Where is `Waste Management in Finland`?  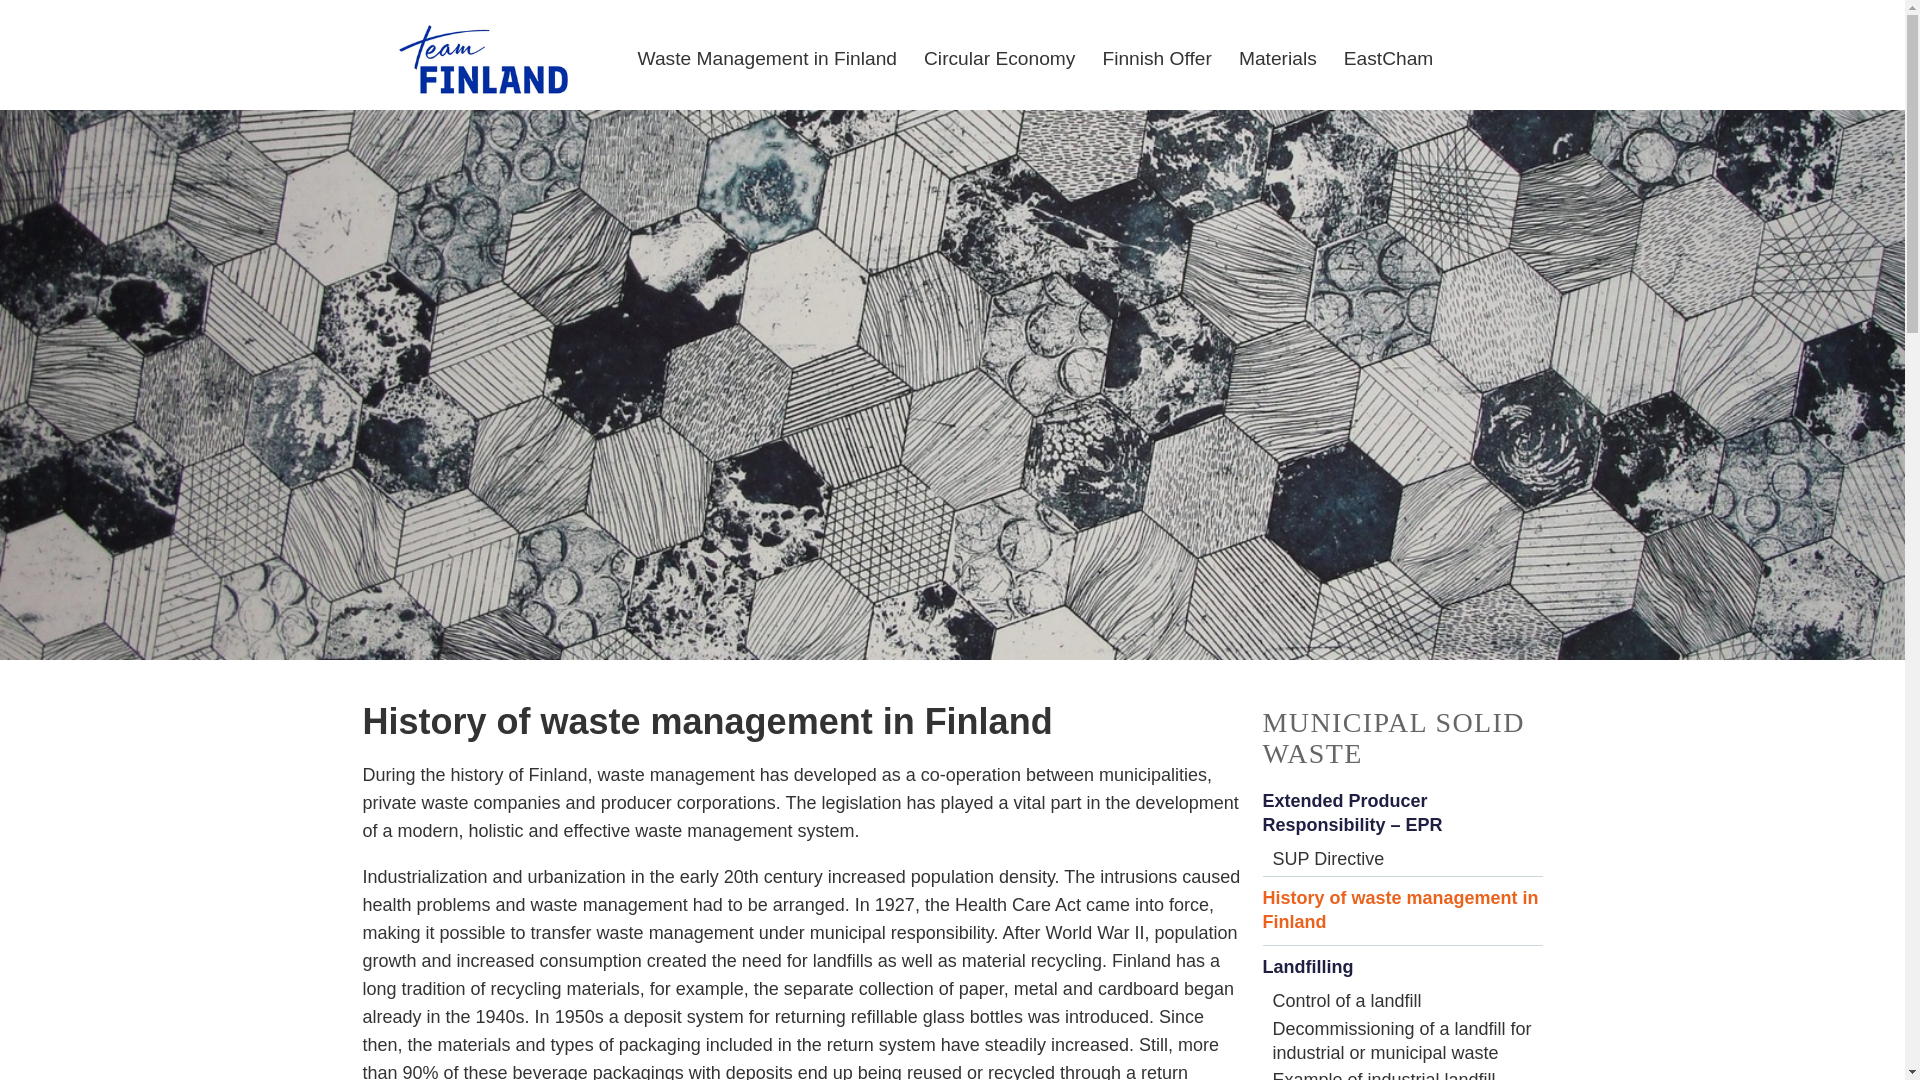 Waste Management in Finland is located at coordinates (759, 50).